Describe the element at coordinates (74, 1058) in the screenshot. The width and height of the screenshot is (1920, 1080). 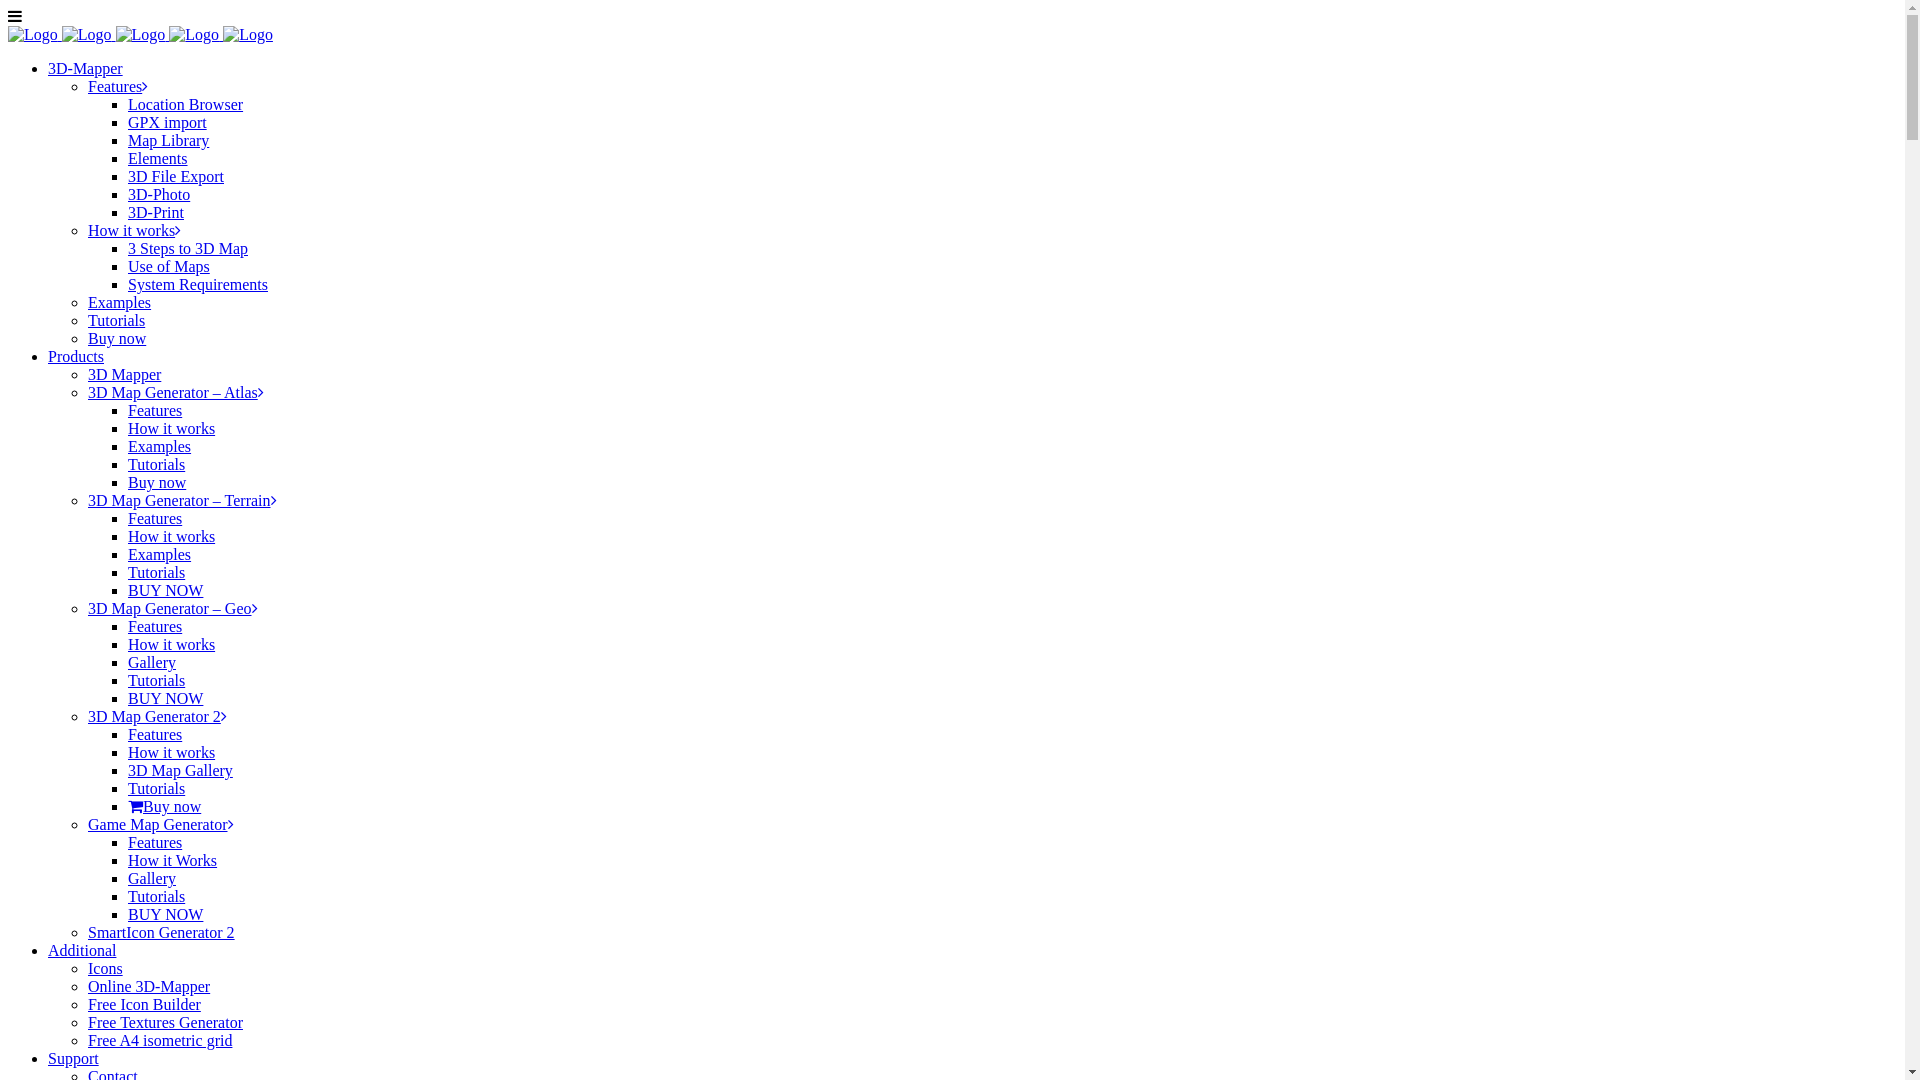
I see `Support` at that location.